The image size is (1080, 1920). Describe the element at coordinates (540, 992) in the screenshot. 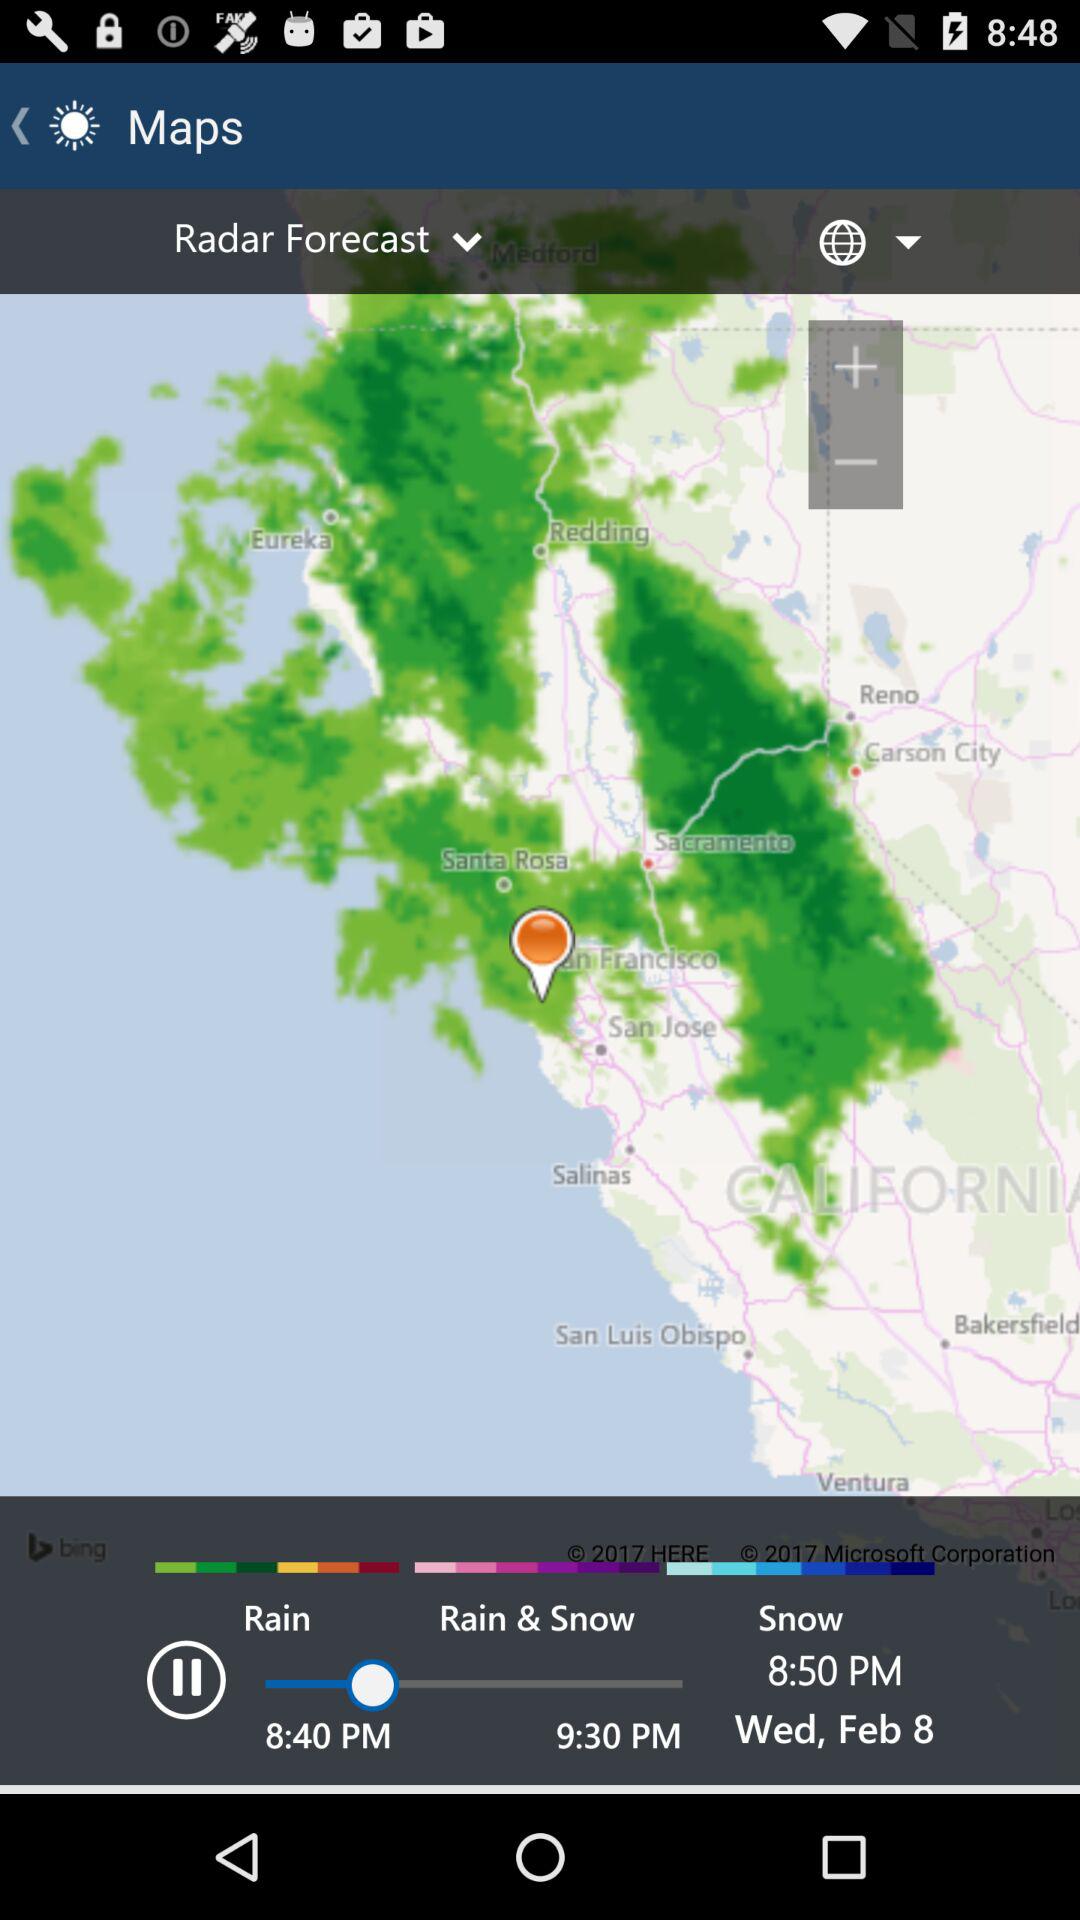

I see `go to map` at that location.